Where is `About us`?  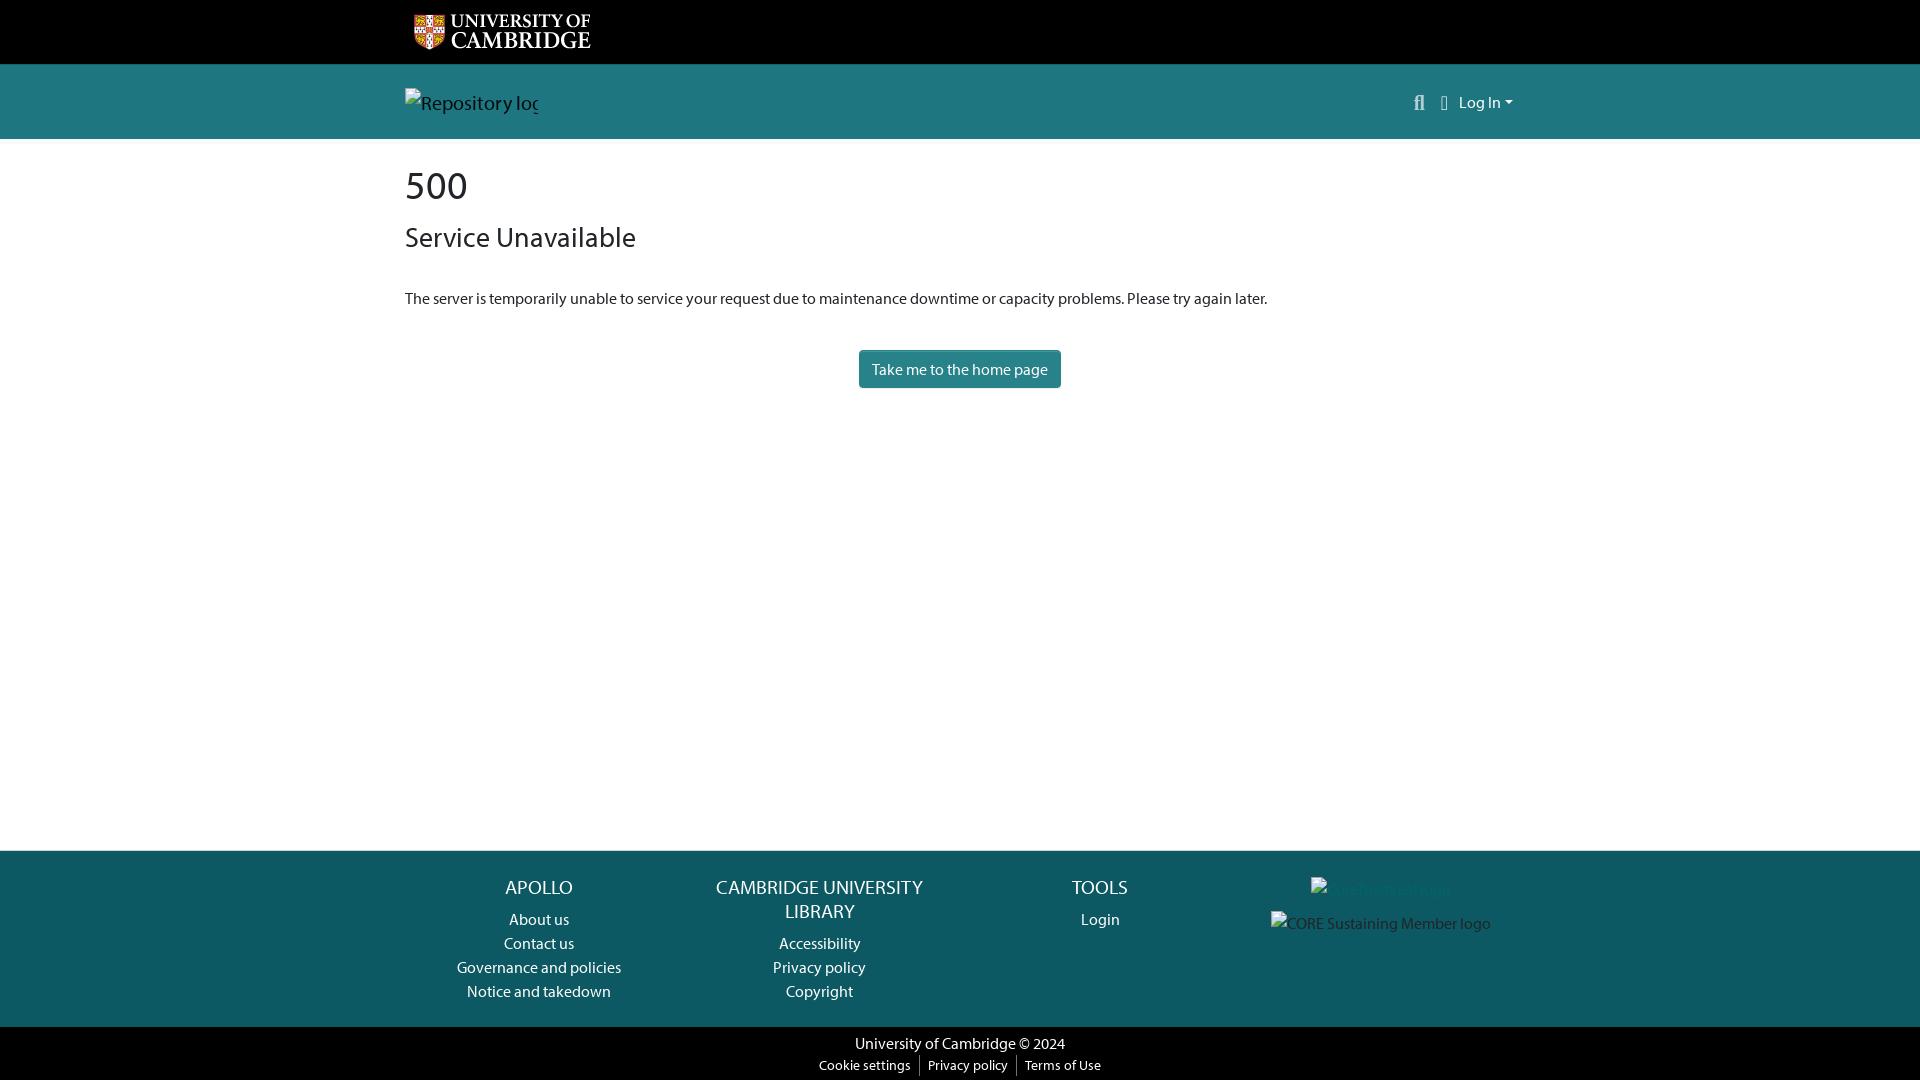
About us is located at coordinates (538, 918).